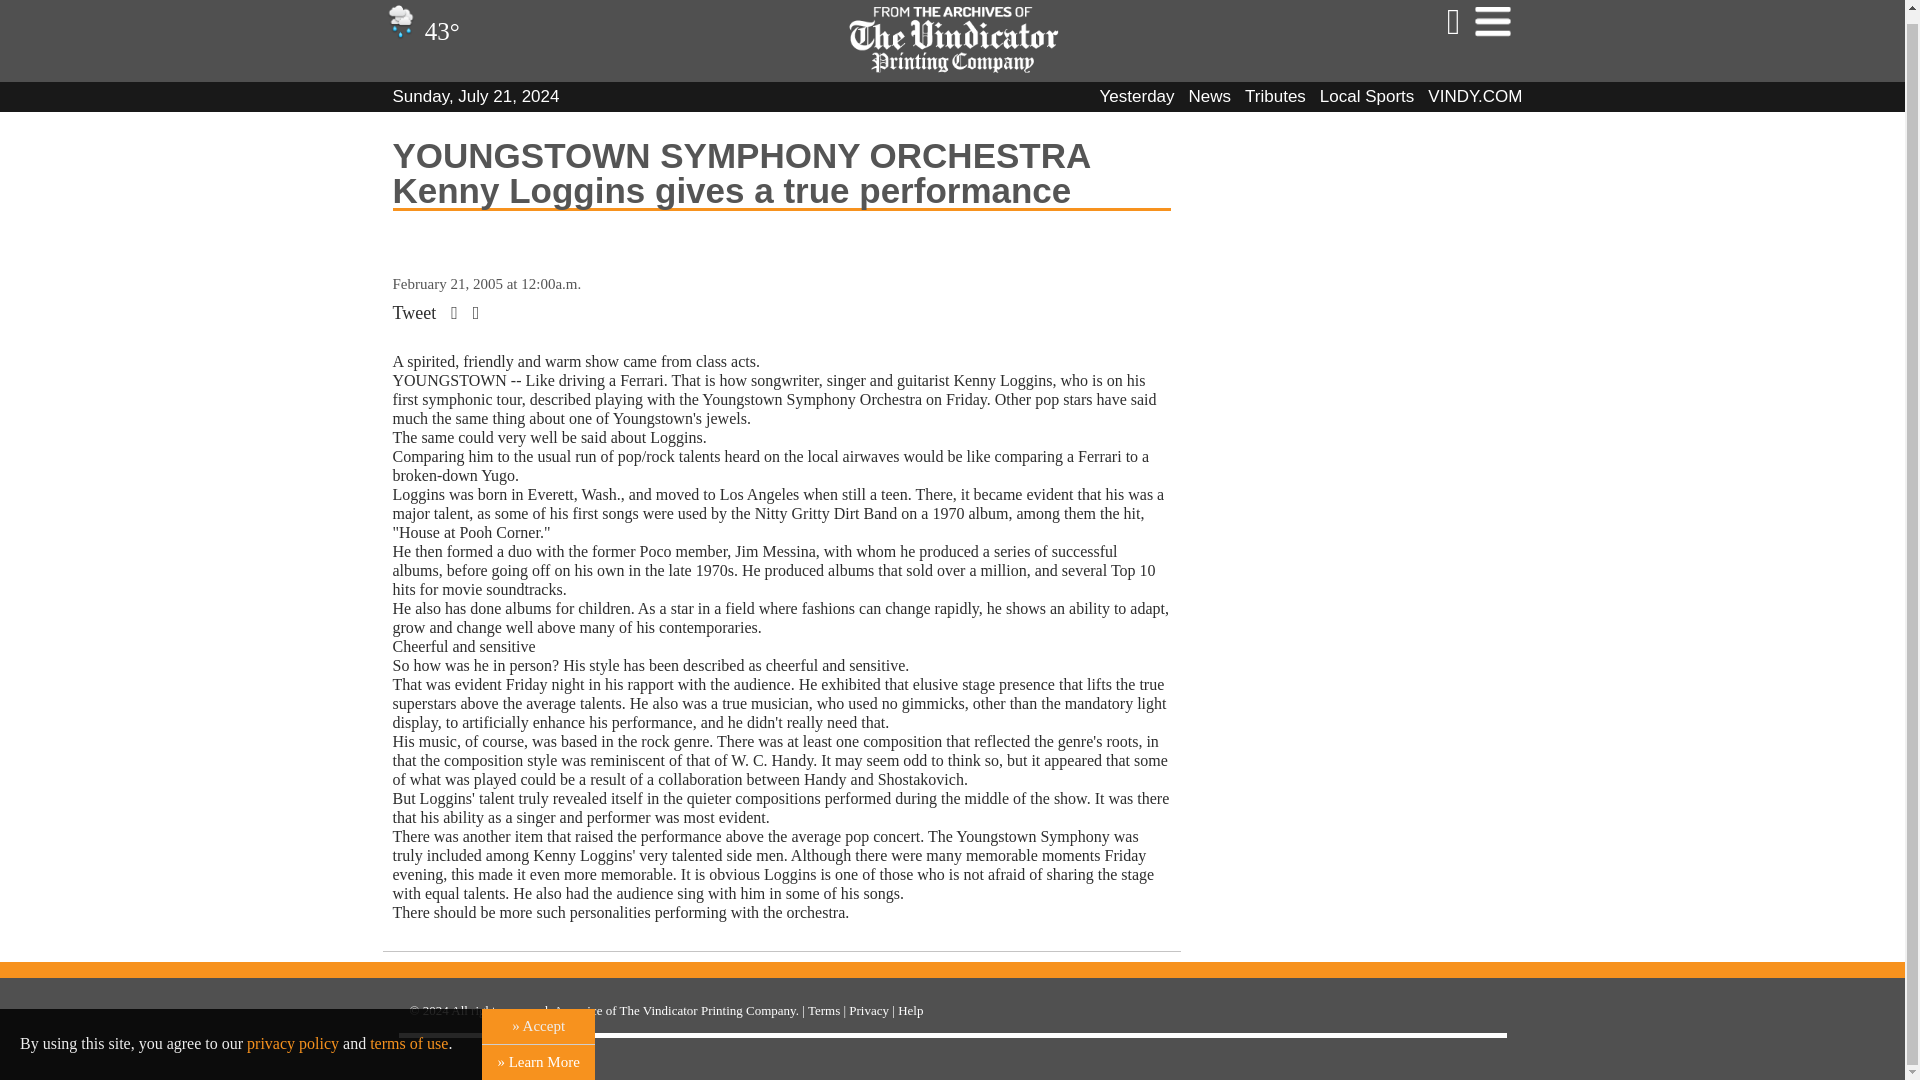 The width and height of the screenshot is (1920, 1080). Describe the element at coordinates (708, 1010) in the screenshot. I see `The Vindicator Printing Company` at that location.